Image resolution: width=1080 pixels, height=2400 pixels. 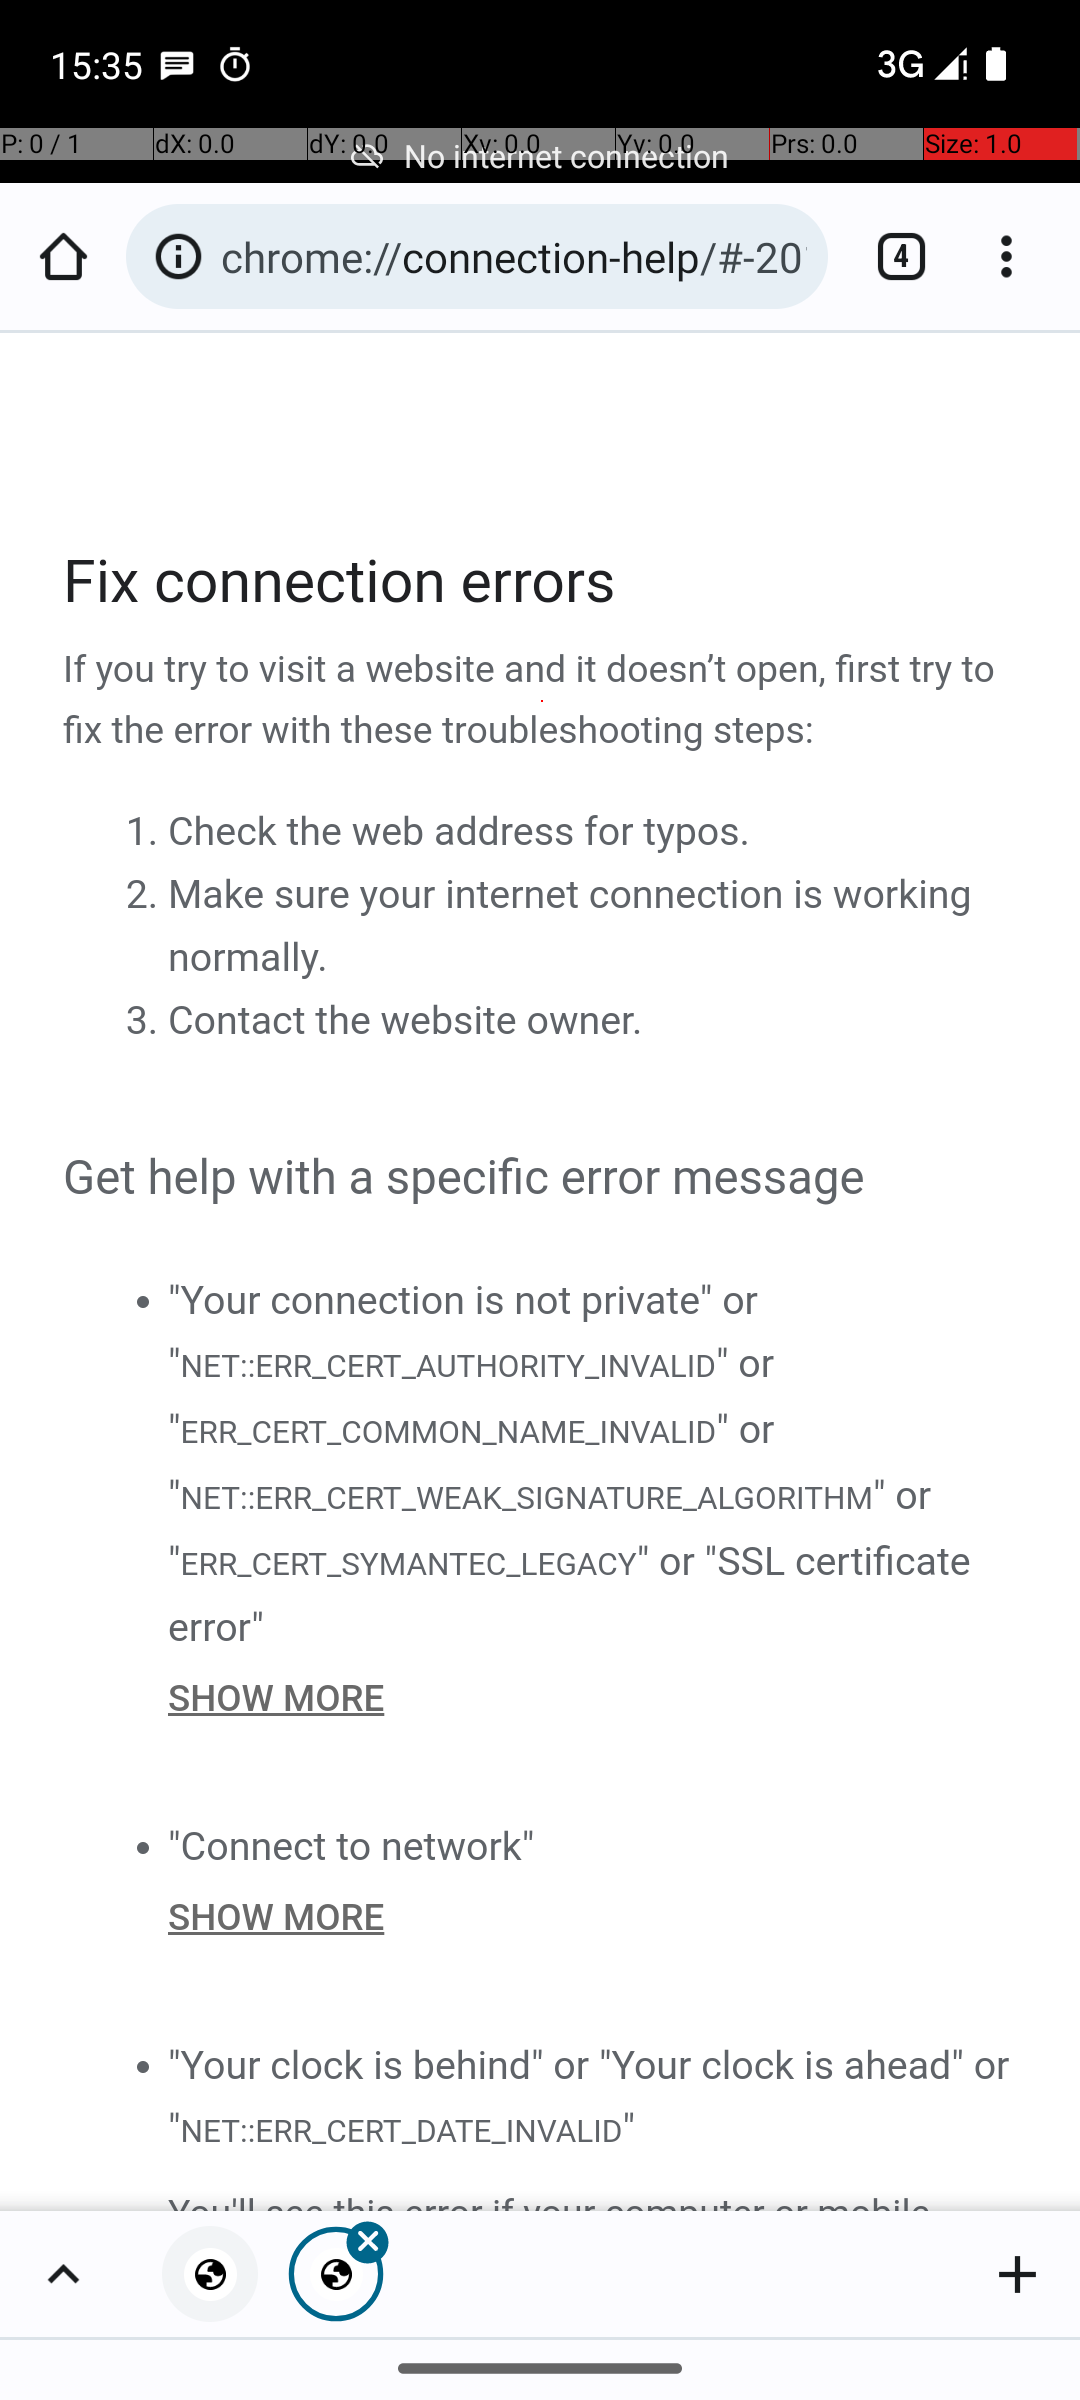 I want to click on You'll see this error if your computer or mobile device's date and time are inaccurate., so click(x=594, y=2197).